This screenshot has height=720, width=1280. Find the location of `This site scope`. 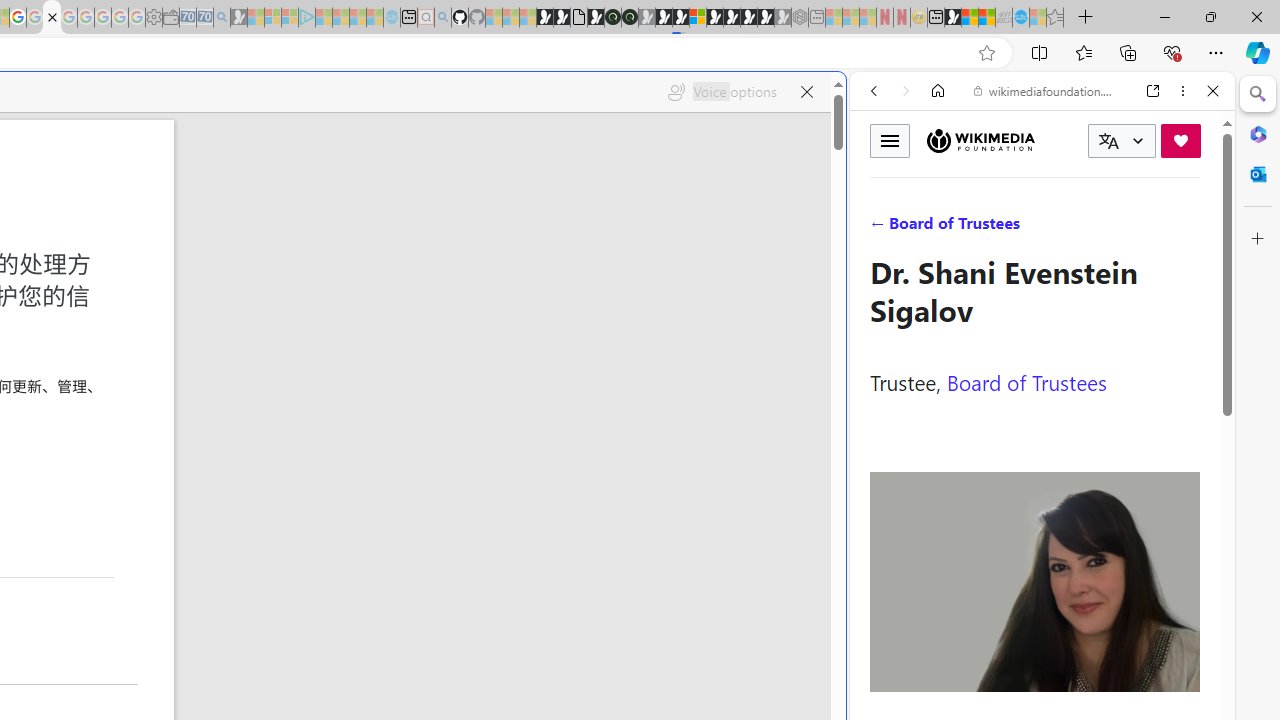

This site scope is located at coordinates (936, 180).